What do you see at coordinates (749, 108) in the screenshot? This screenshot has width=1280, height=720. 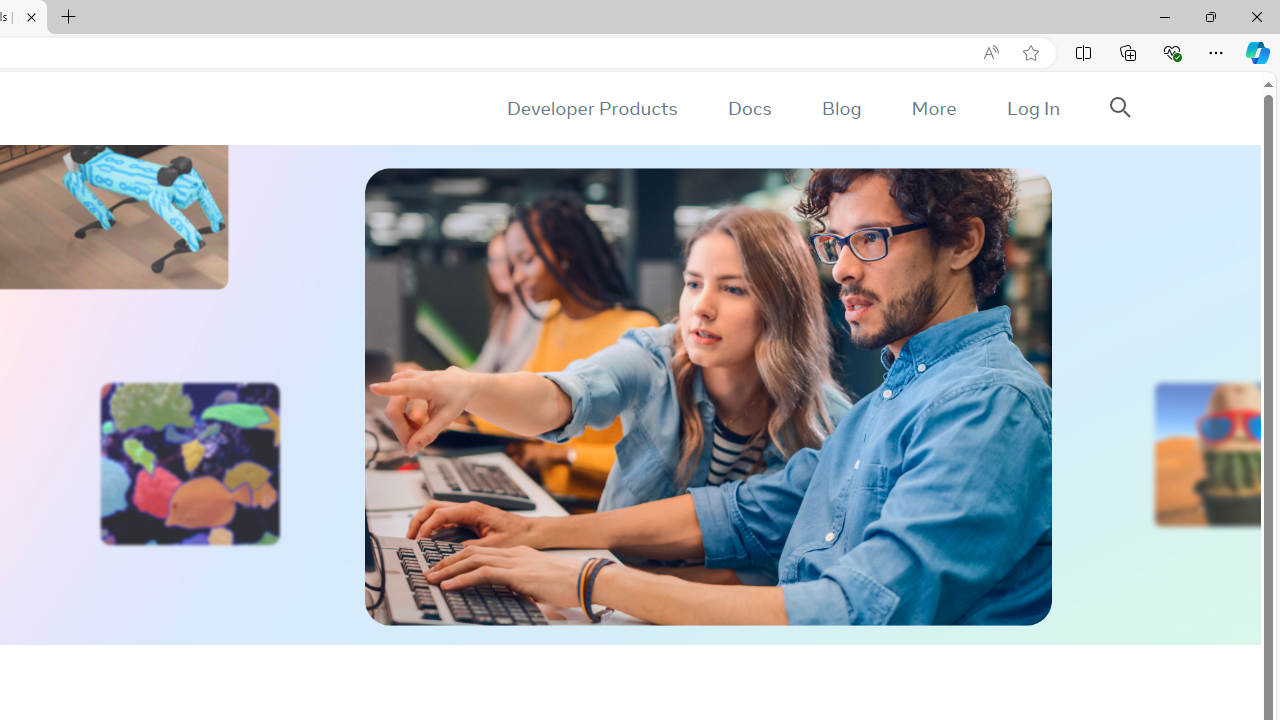 I see `Docs` at bounding box center [749, 108].